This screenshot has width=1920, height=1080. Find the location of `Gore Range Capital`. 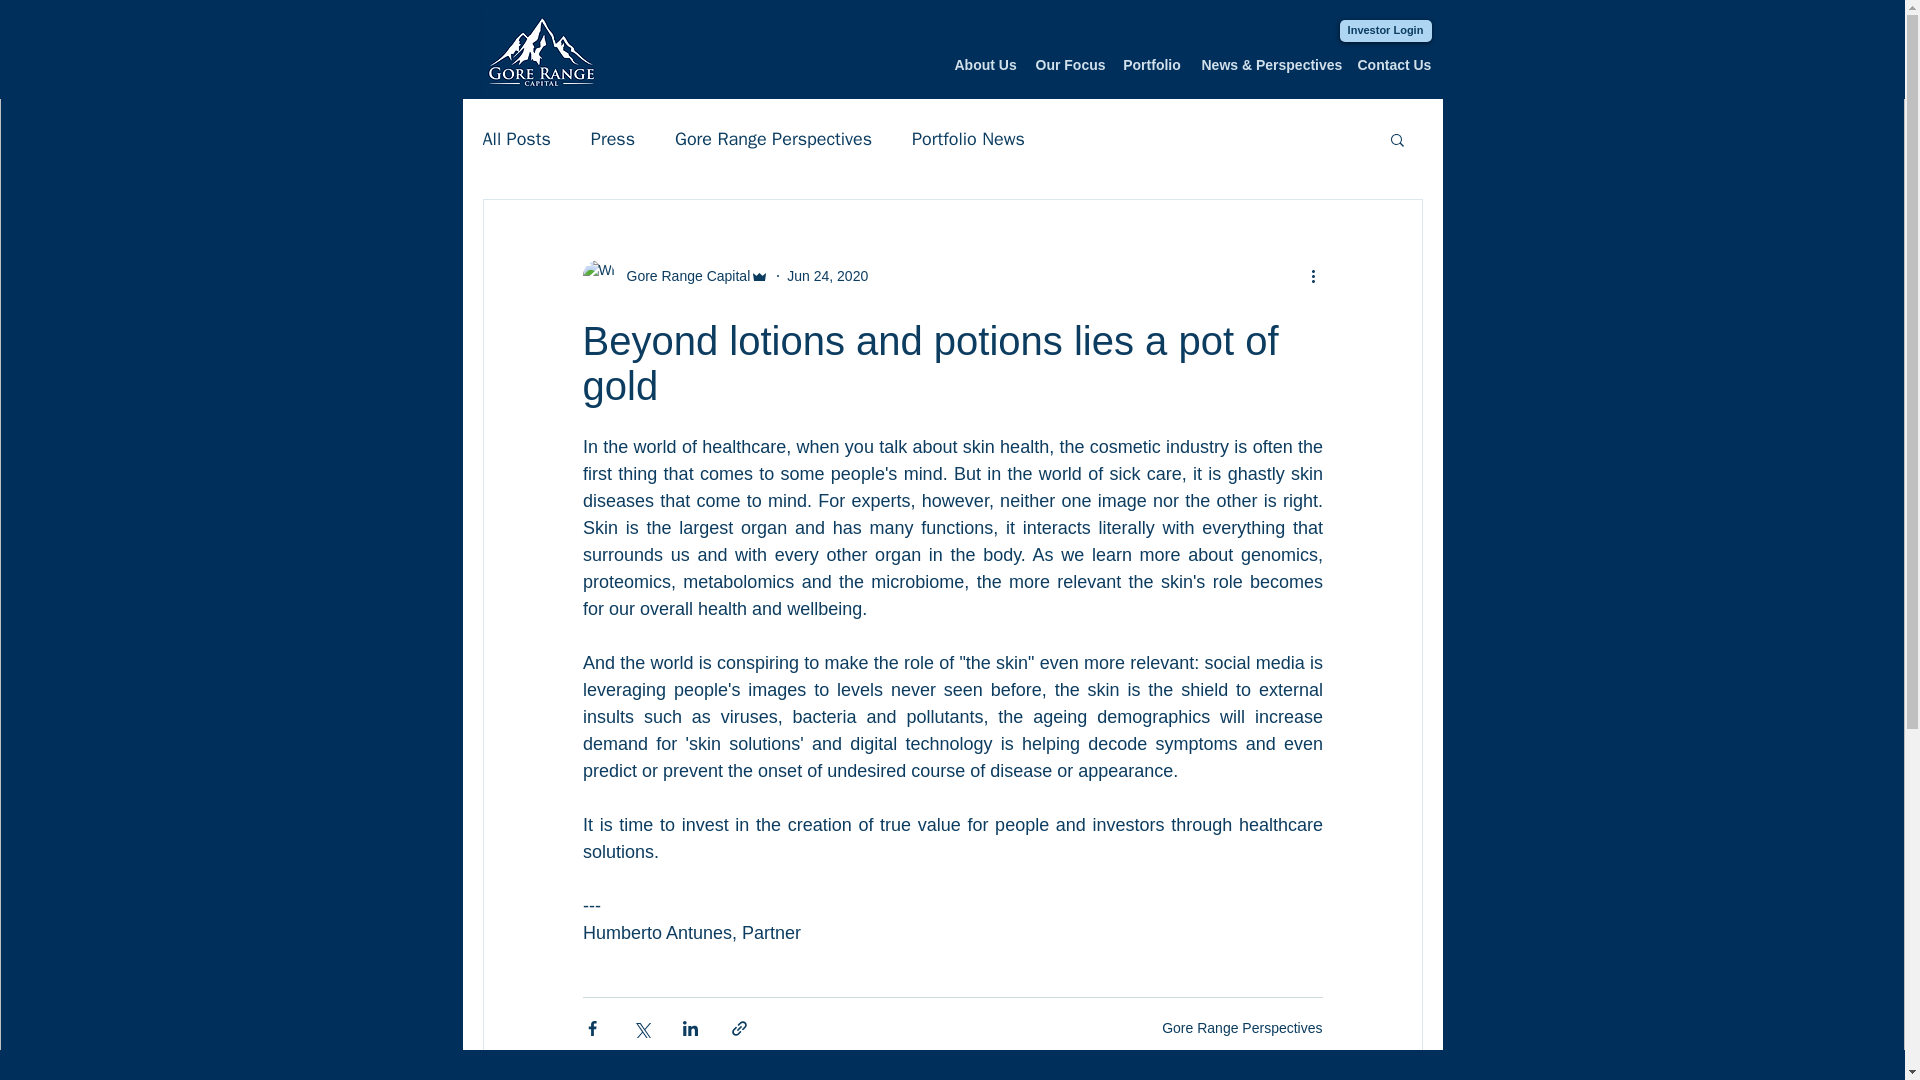

Gore Range Capital is located at coordinates (682, 276).